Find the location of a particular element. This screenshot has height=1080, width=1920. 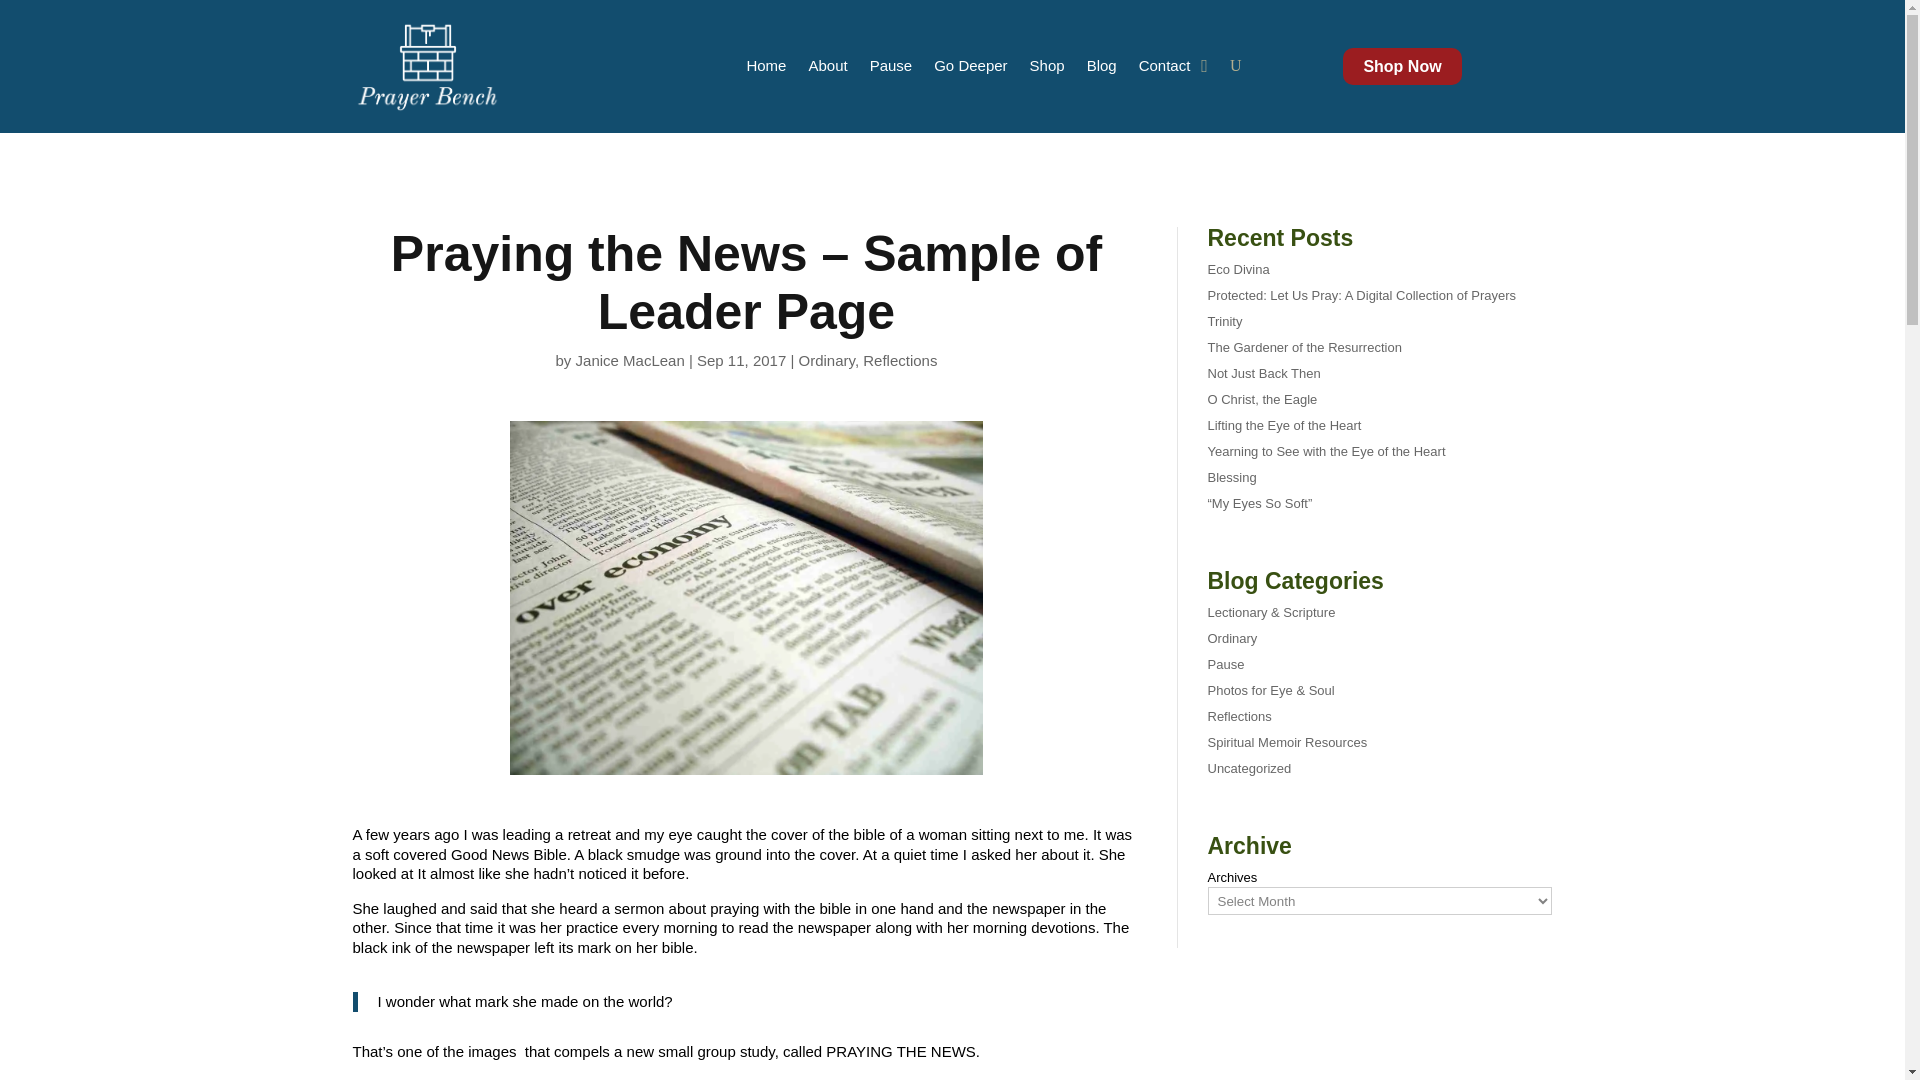

Posts by Janice MacLean is located at coordinates (630, 360).